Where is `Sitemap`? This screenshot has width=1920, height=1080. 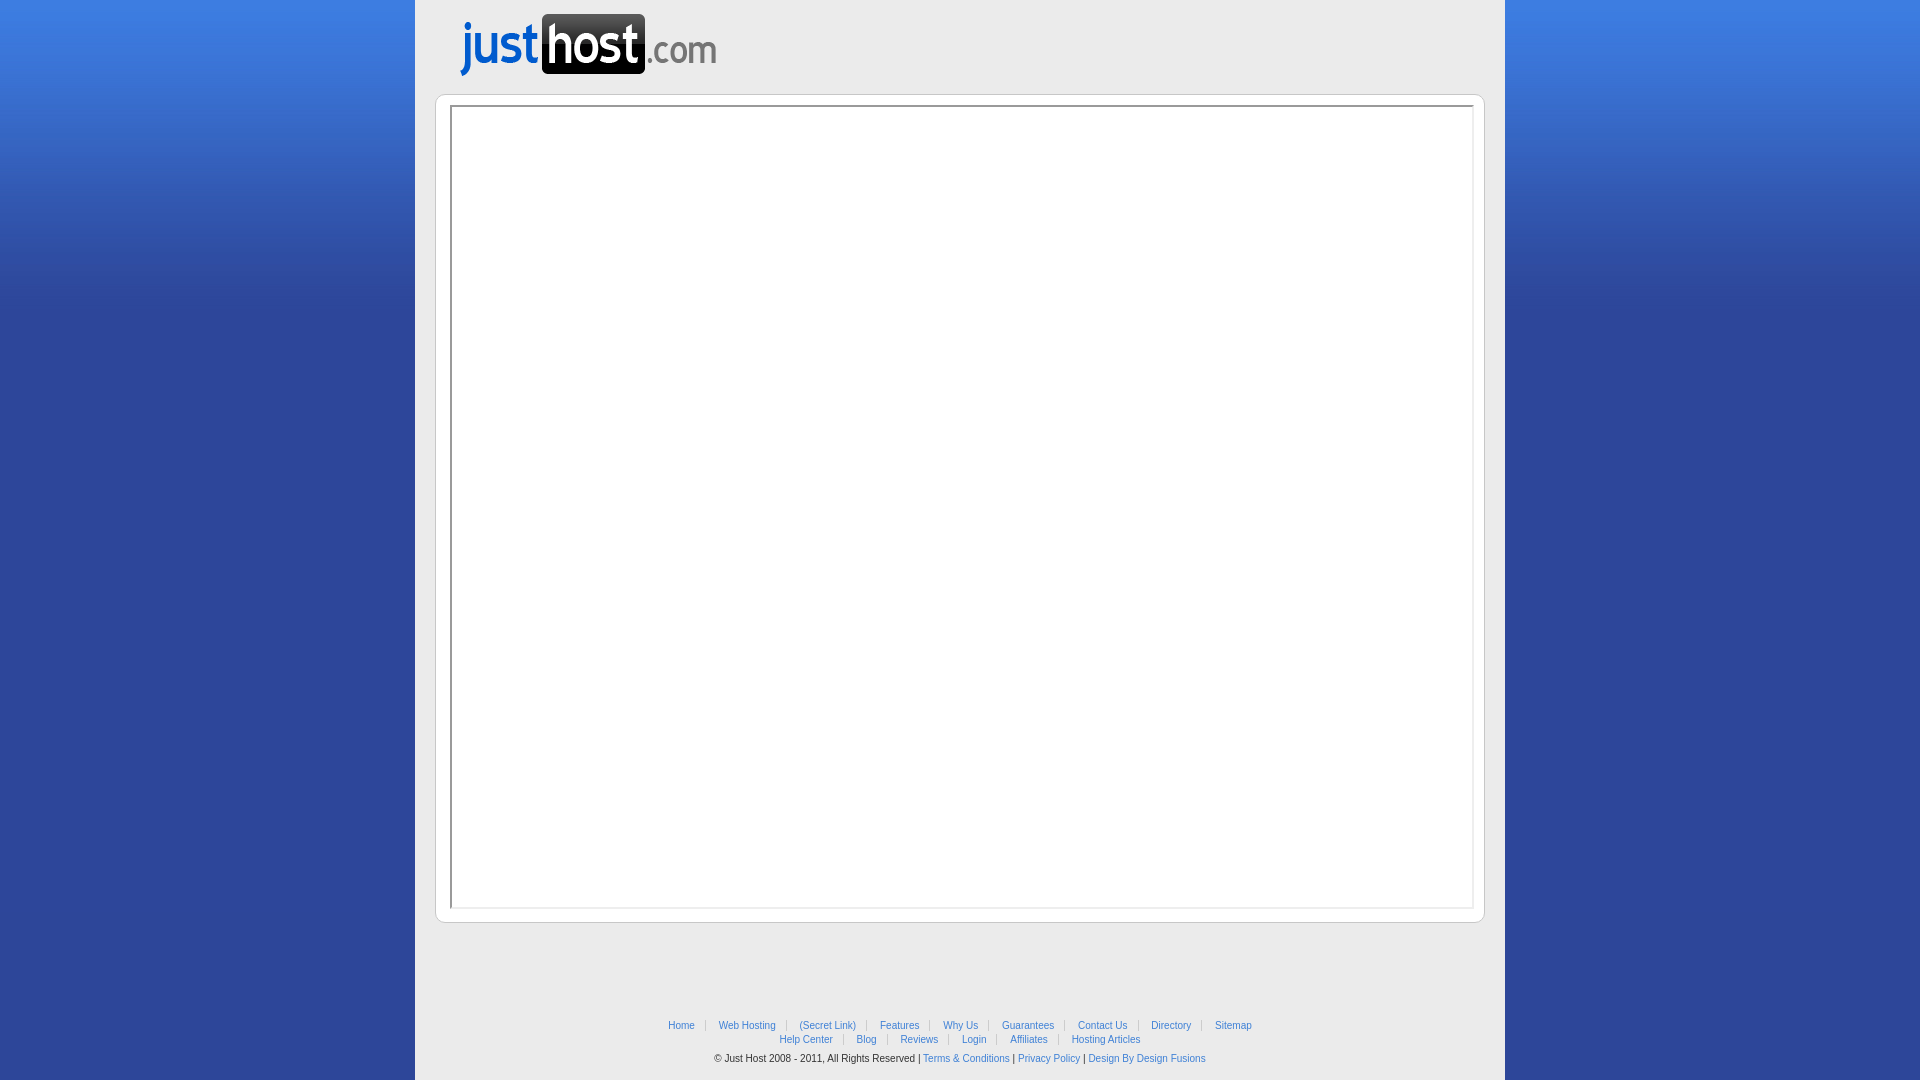 Sitemap is located at coordinates (1234, 1026).